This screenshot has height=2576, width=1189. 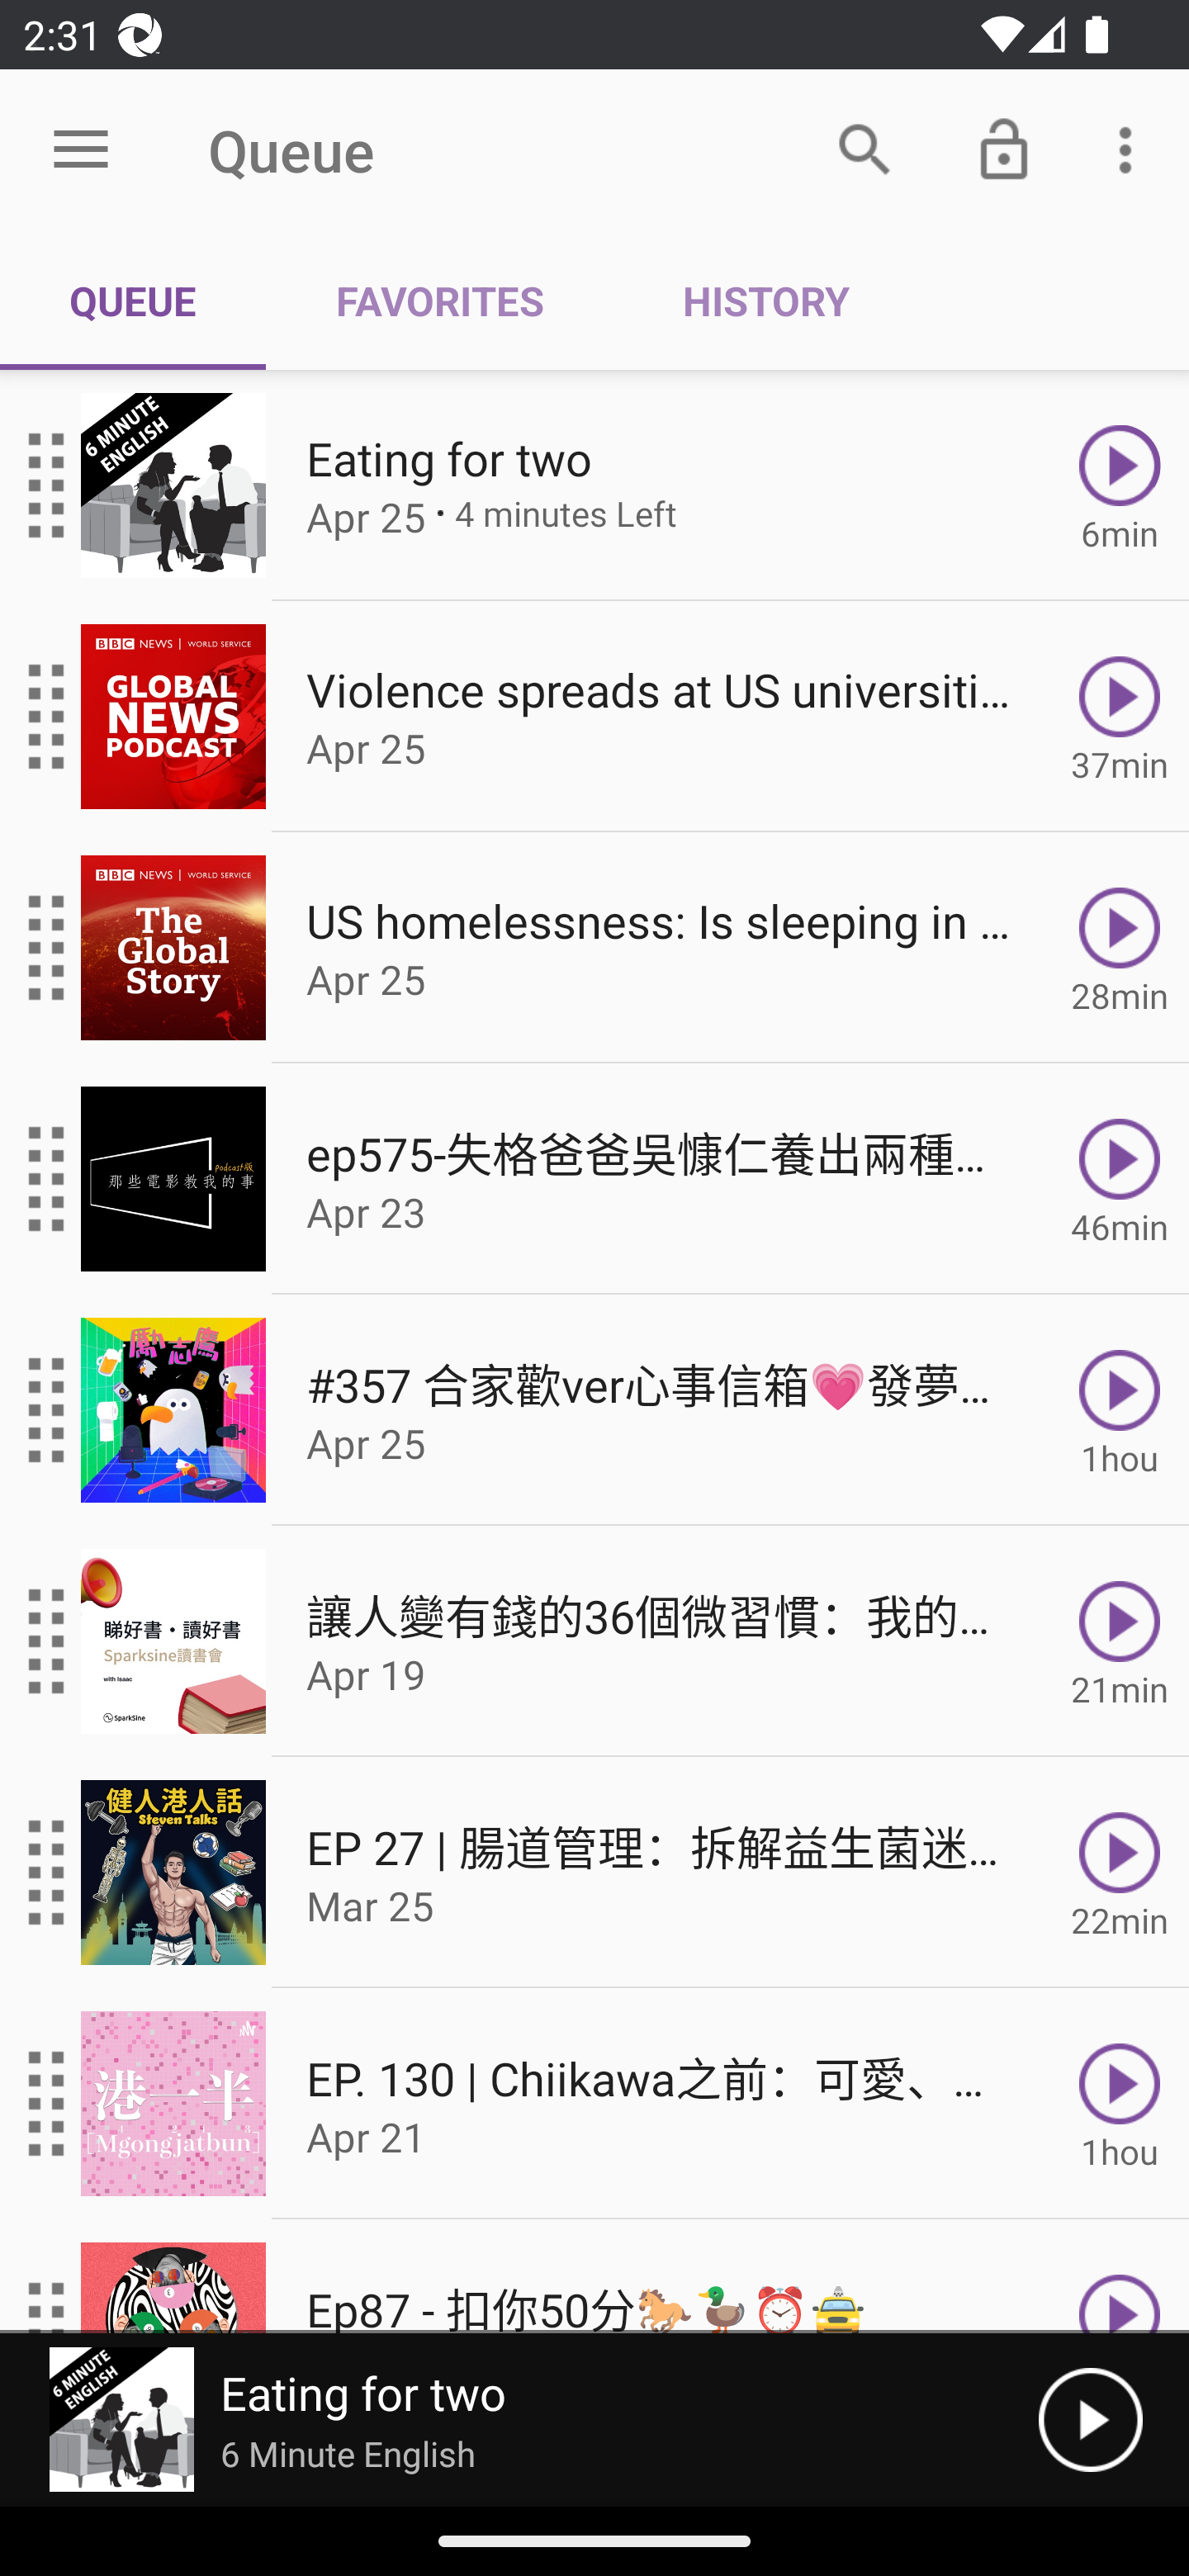 What do you see at coordinates (1120, 2104) in the screenshot?
I see `Play 1hou` at bounding box center [1120, 2104].